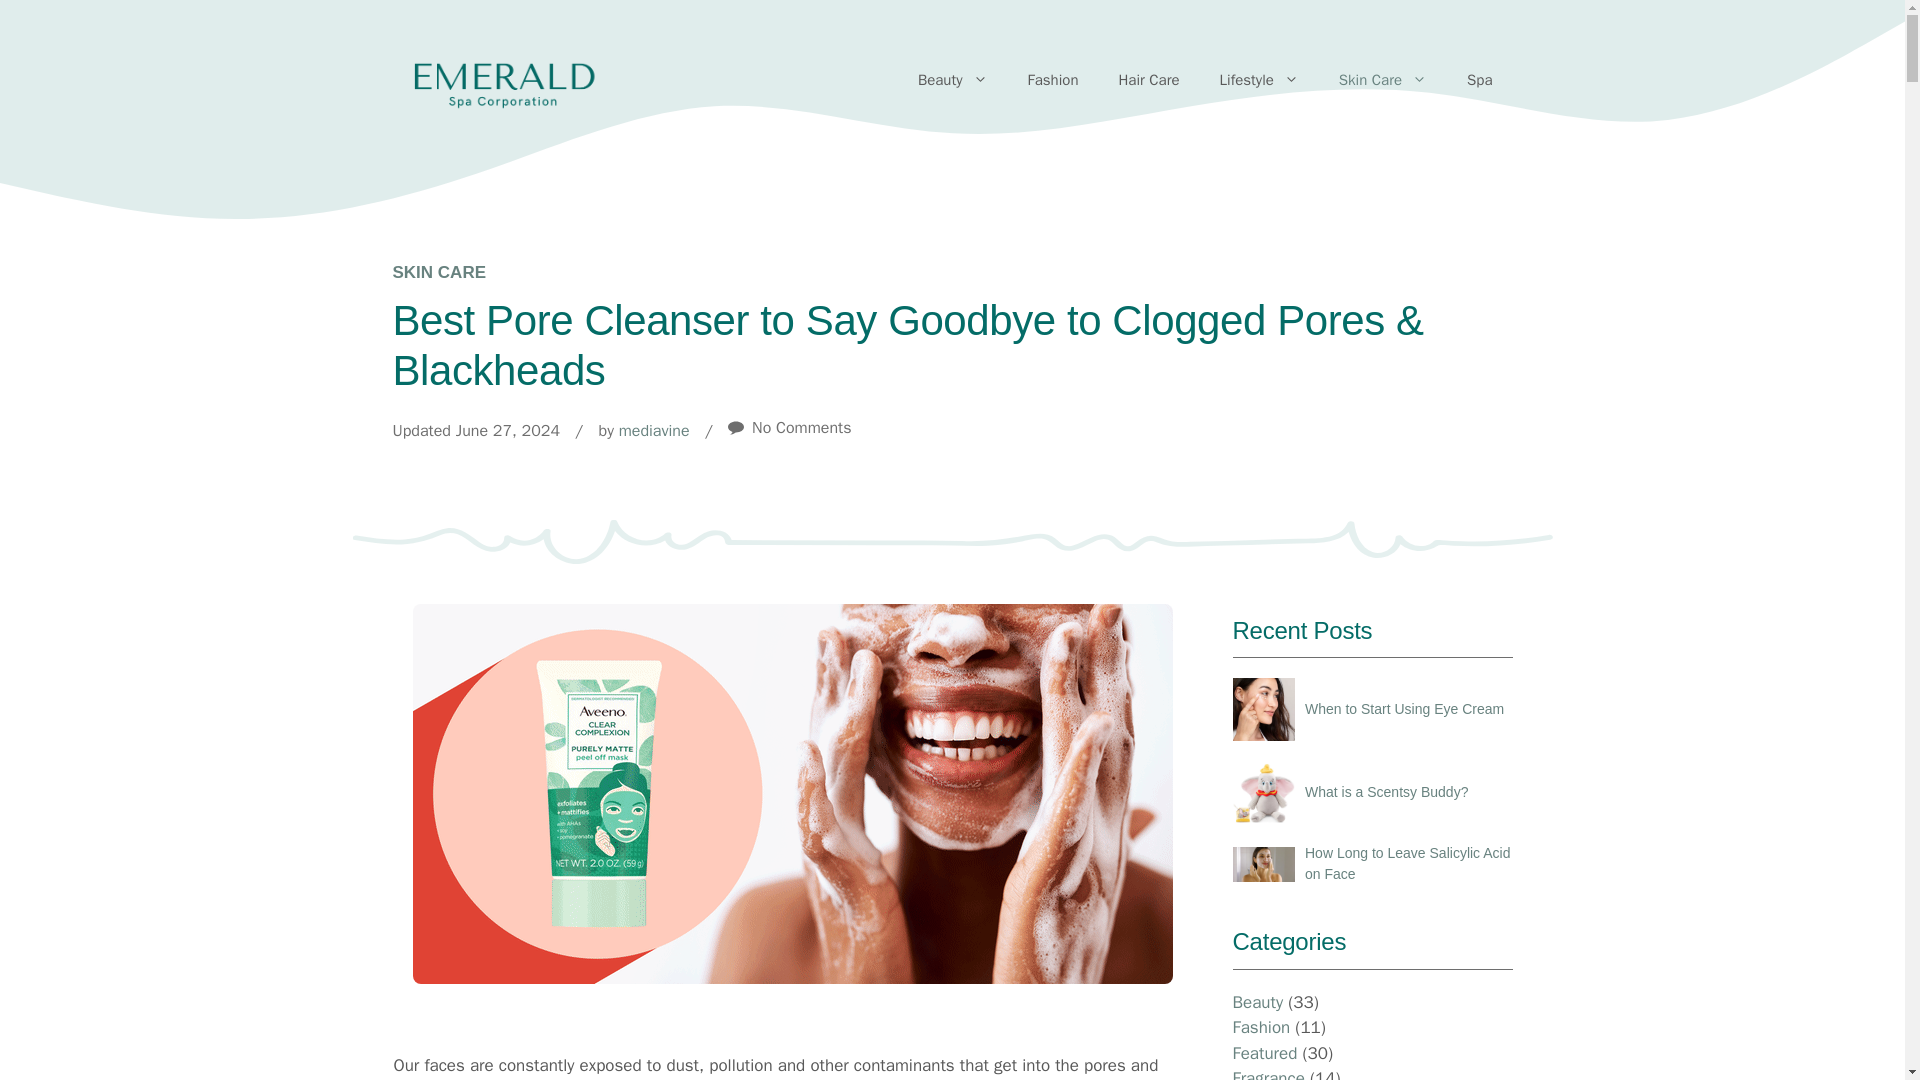  What do you see at coordinates (1383, 80) in the screenshot?
I see `Skin Care` at bounding box center [1383, 80].